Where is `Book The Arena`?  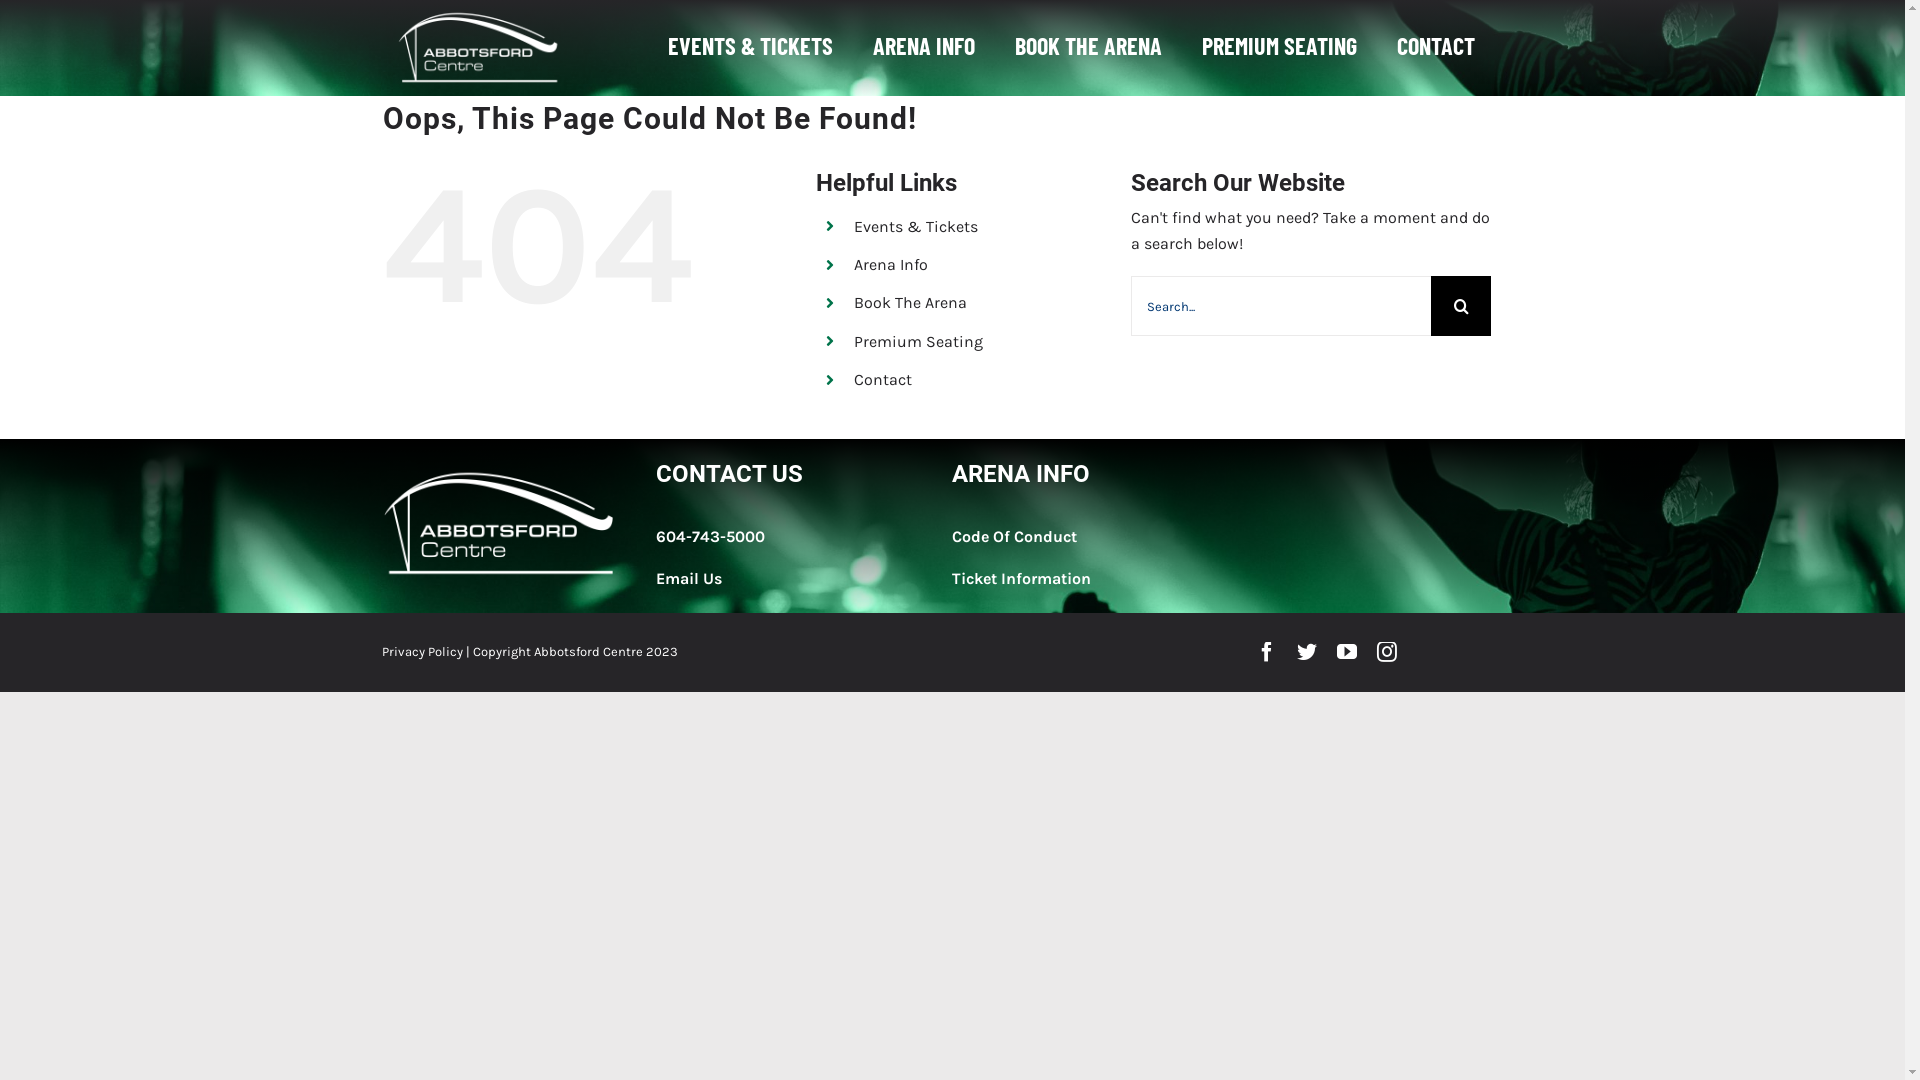
Book The Arena is located at coordinates (910, 302).